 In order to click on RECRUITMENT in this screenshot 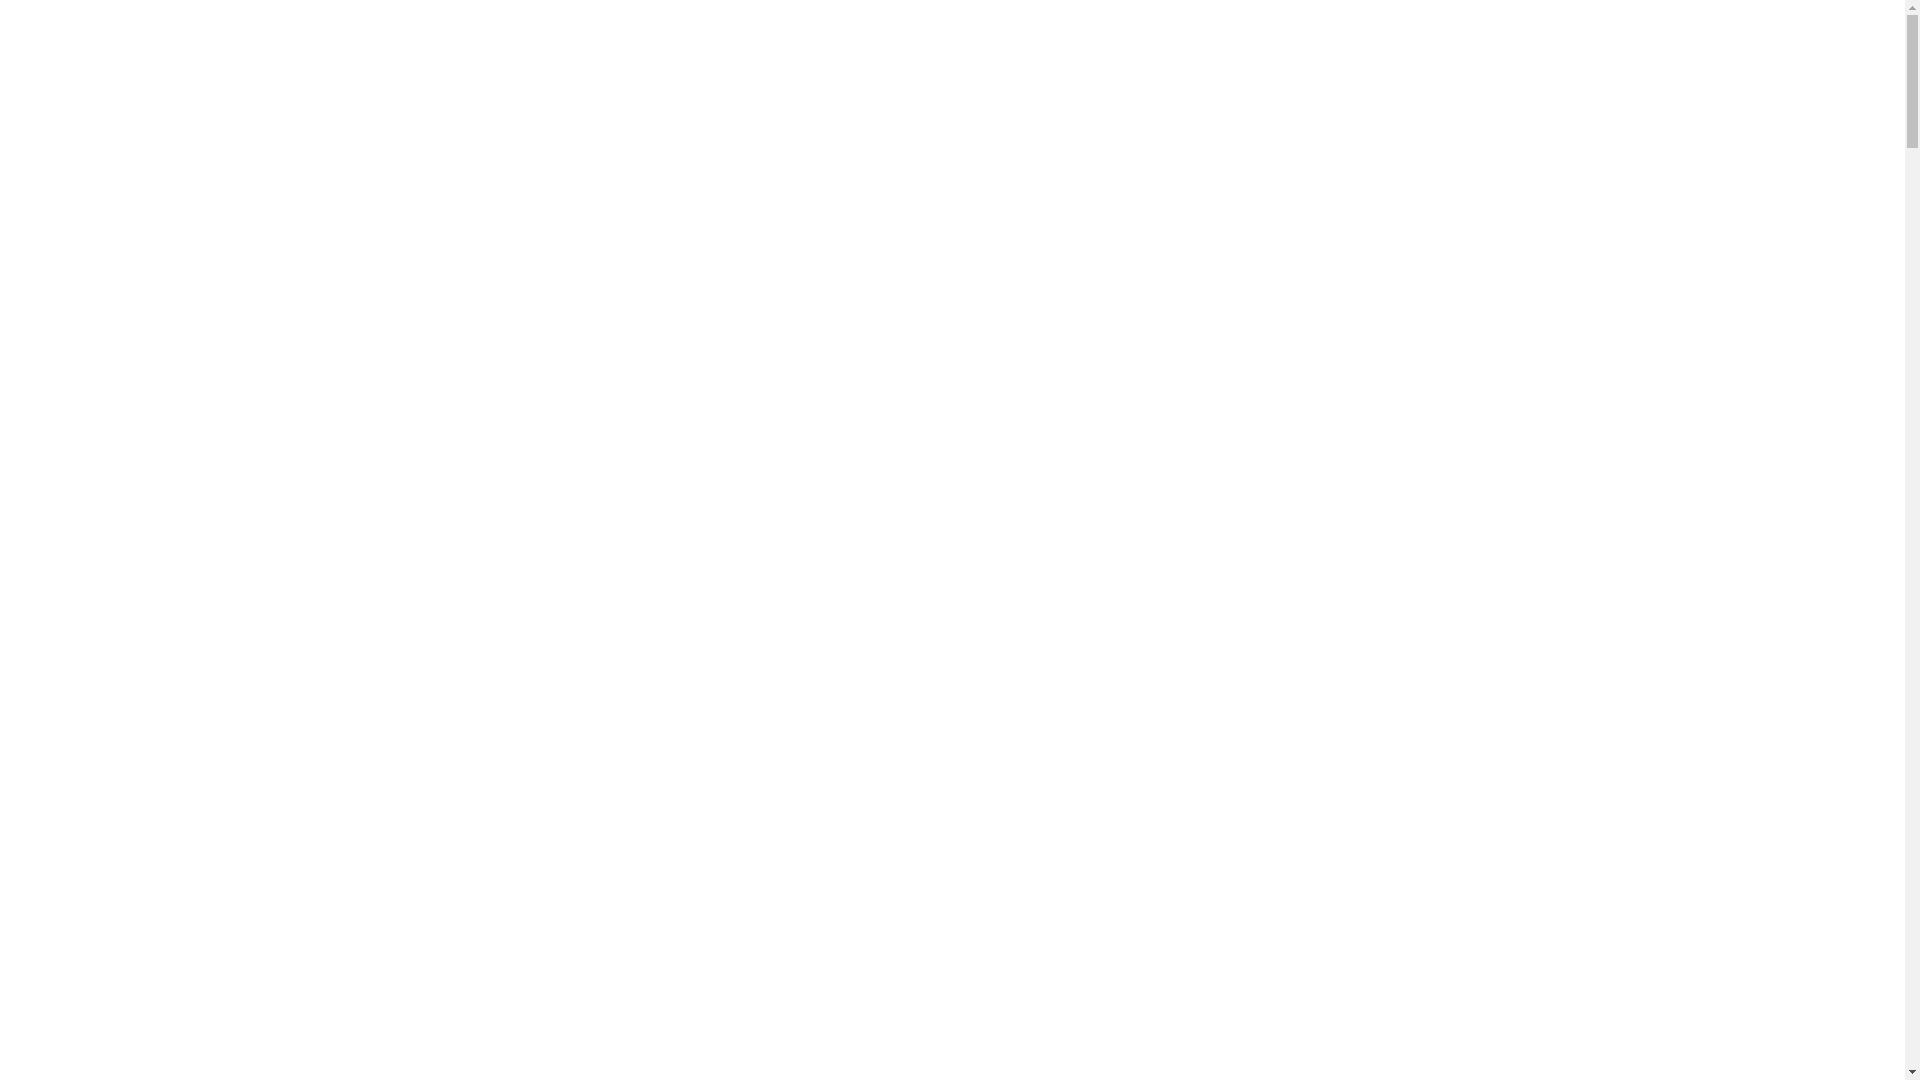, I will do `click(1001, 40)`.